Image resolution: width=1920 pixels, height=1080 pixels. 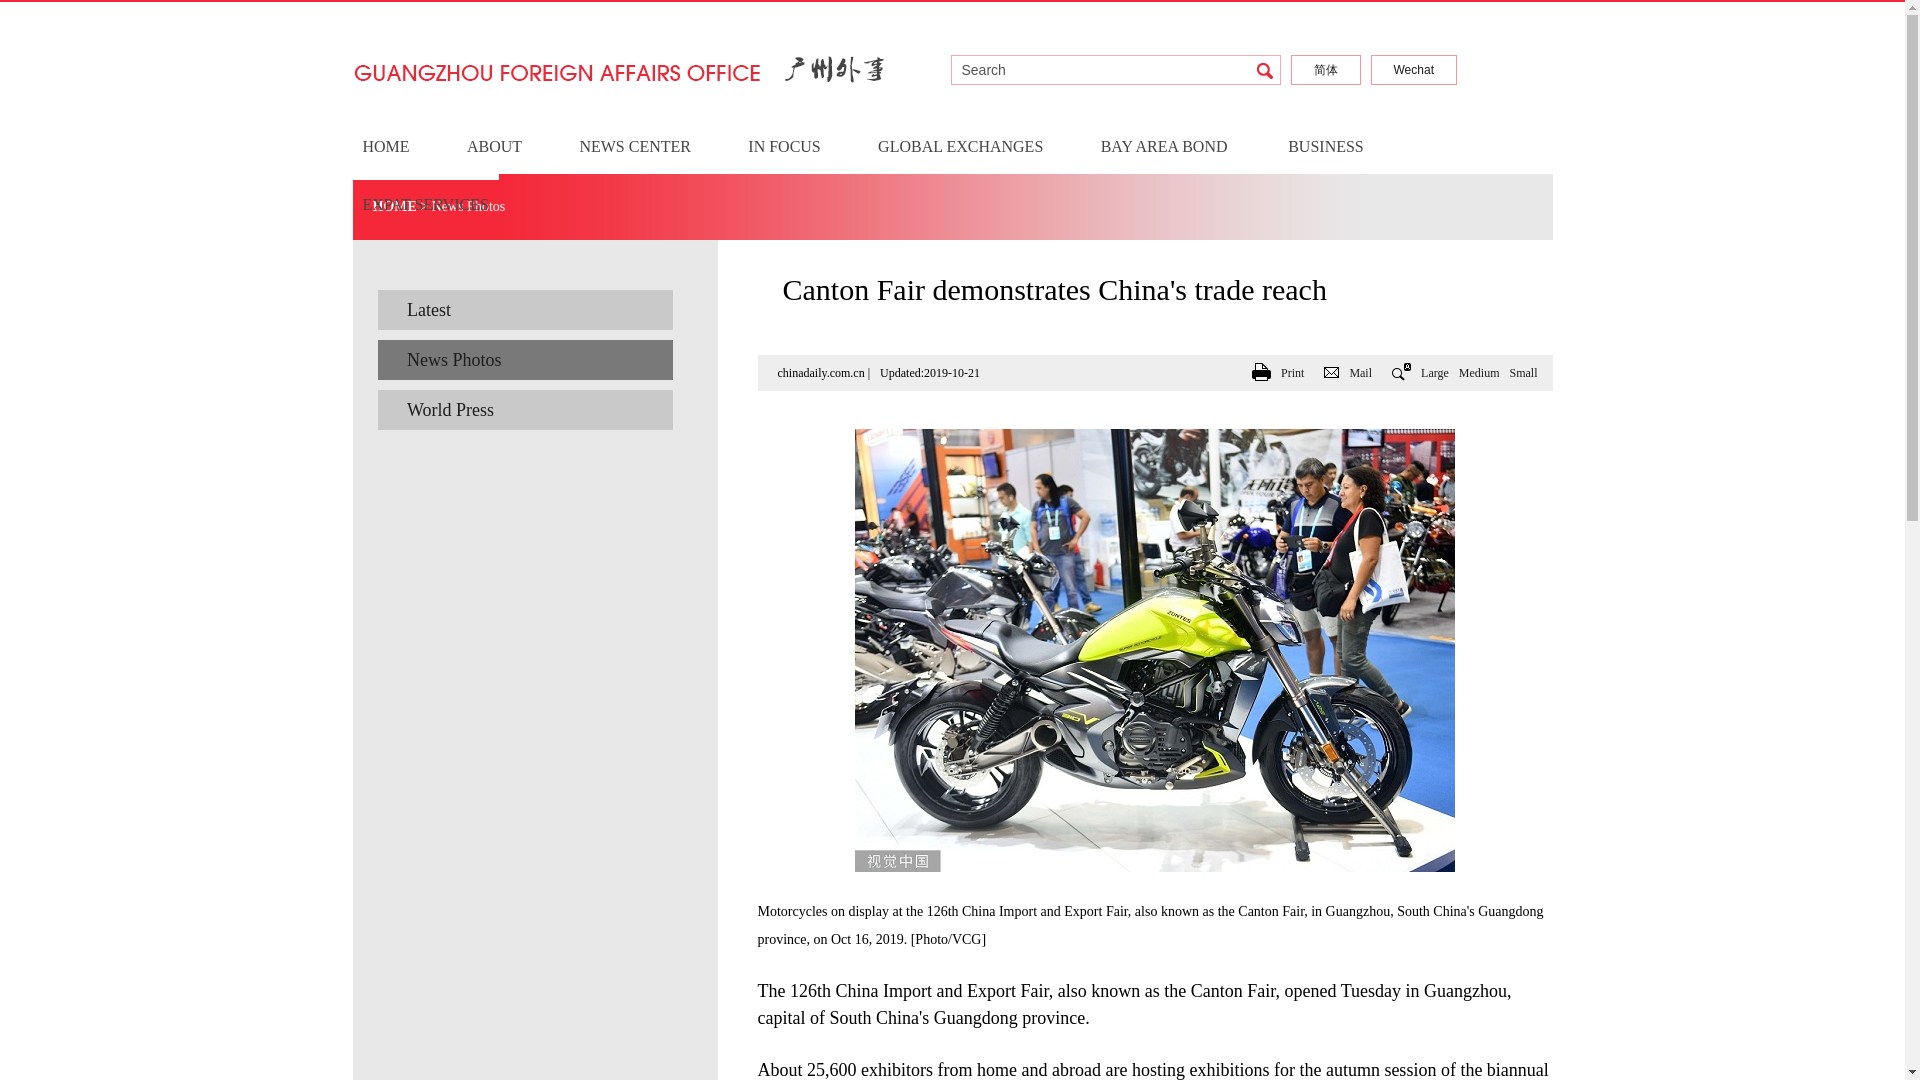 I want to click on ABOUT, so click(x=494, y=146).